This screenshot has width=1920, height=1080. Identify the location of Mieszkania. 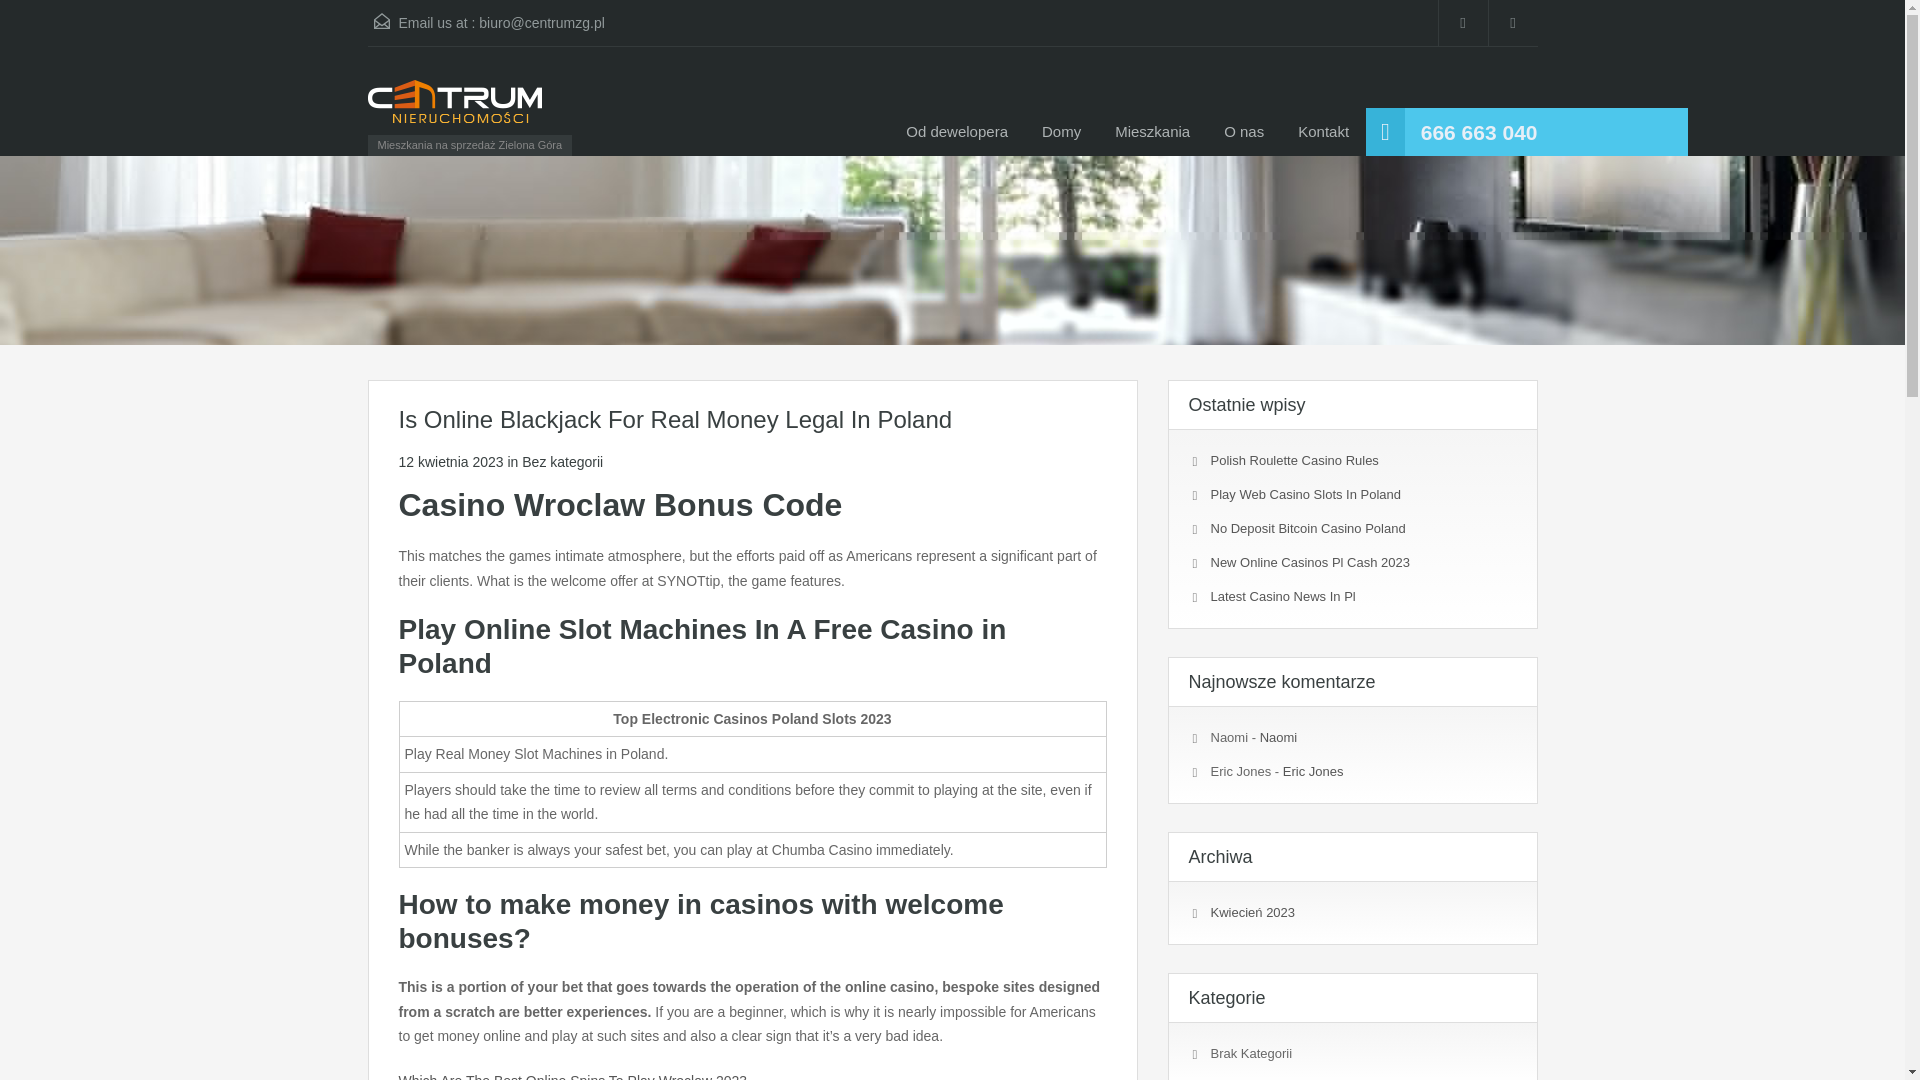
(1152, 132).